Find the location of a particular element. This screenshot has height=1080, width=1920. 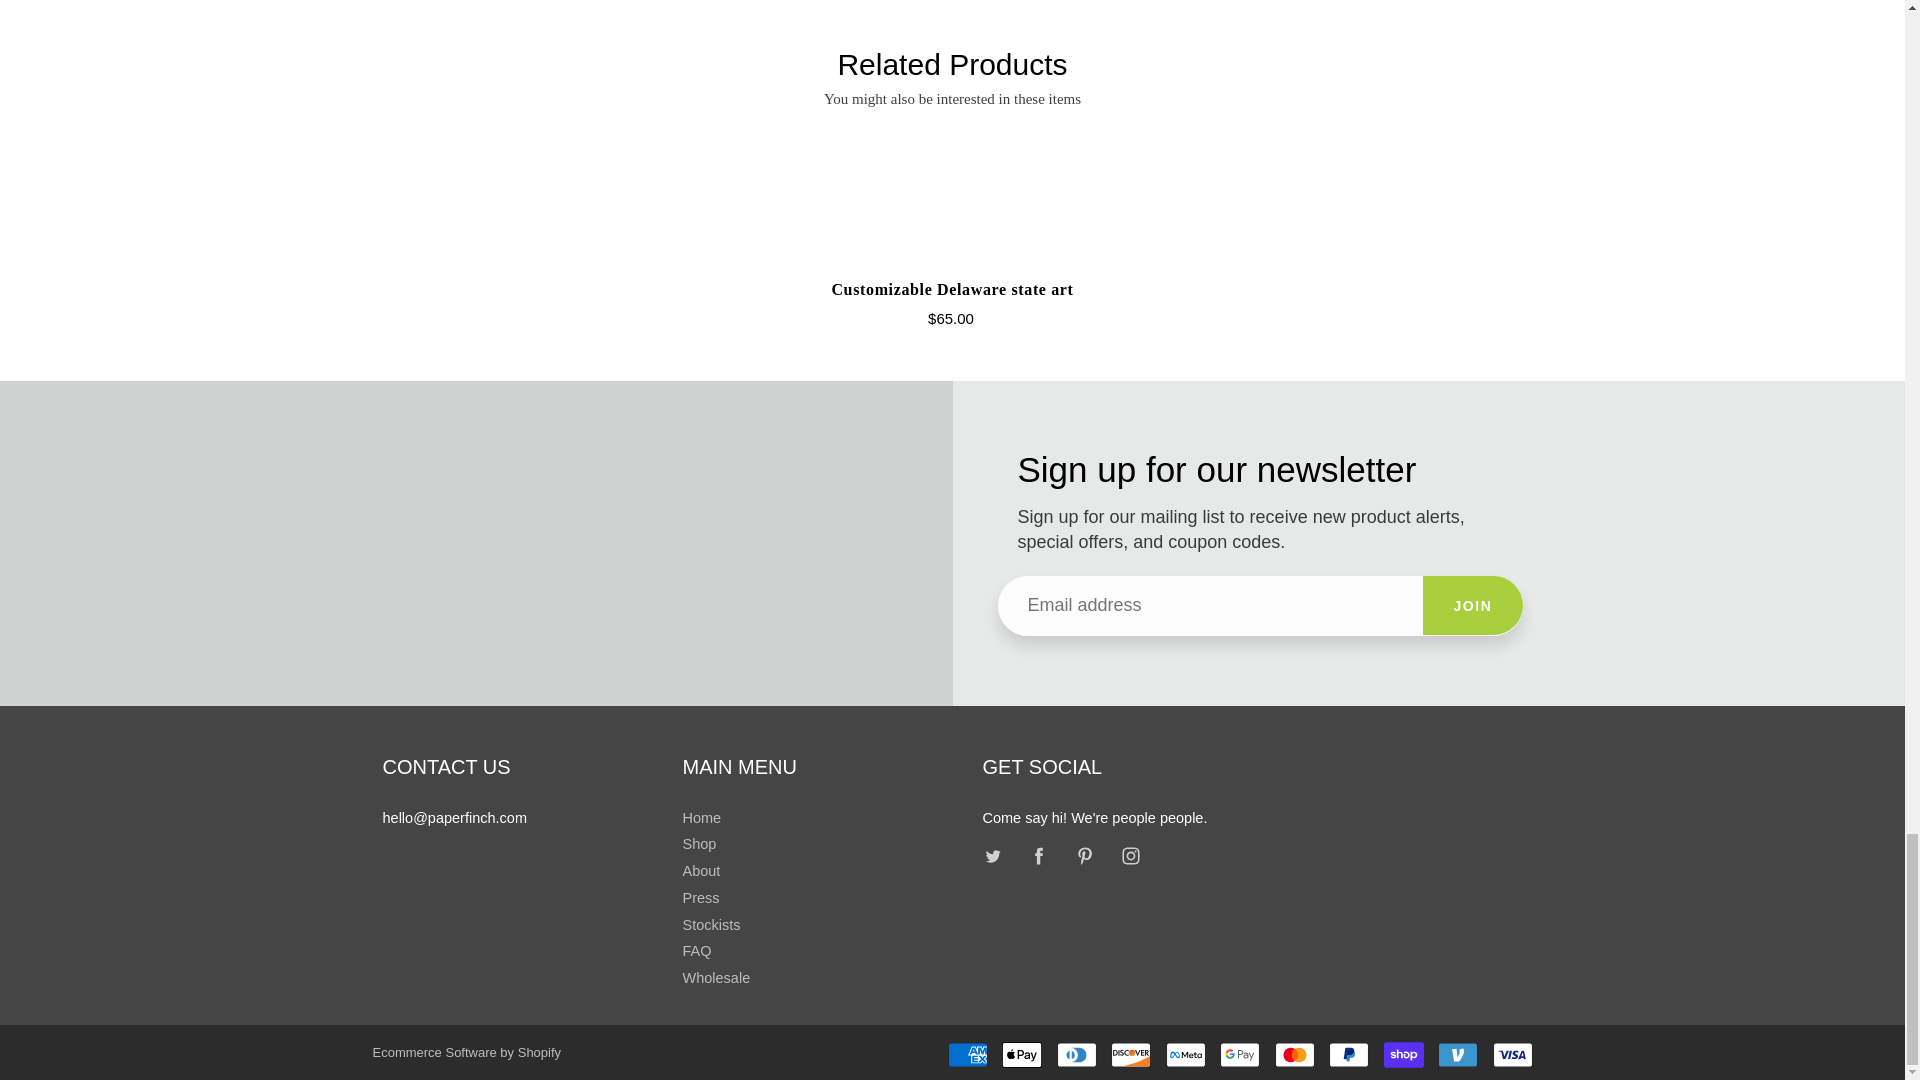

PayPal is located at coordinates (1348, 1055).